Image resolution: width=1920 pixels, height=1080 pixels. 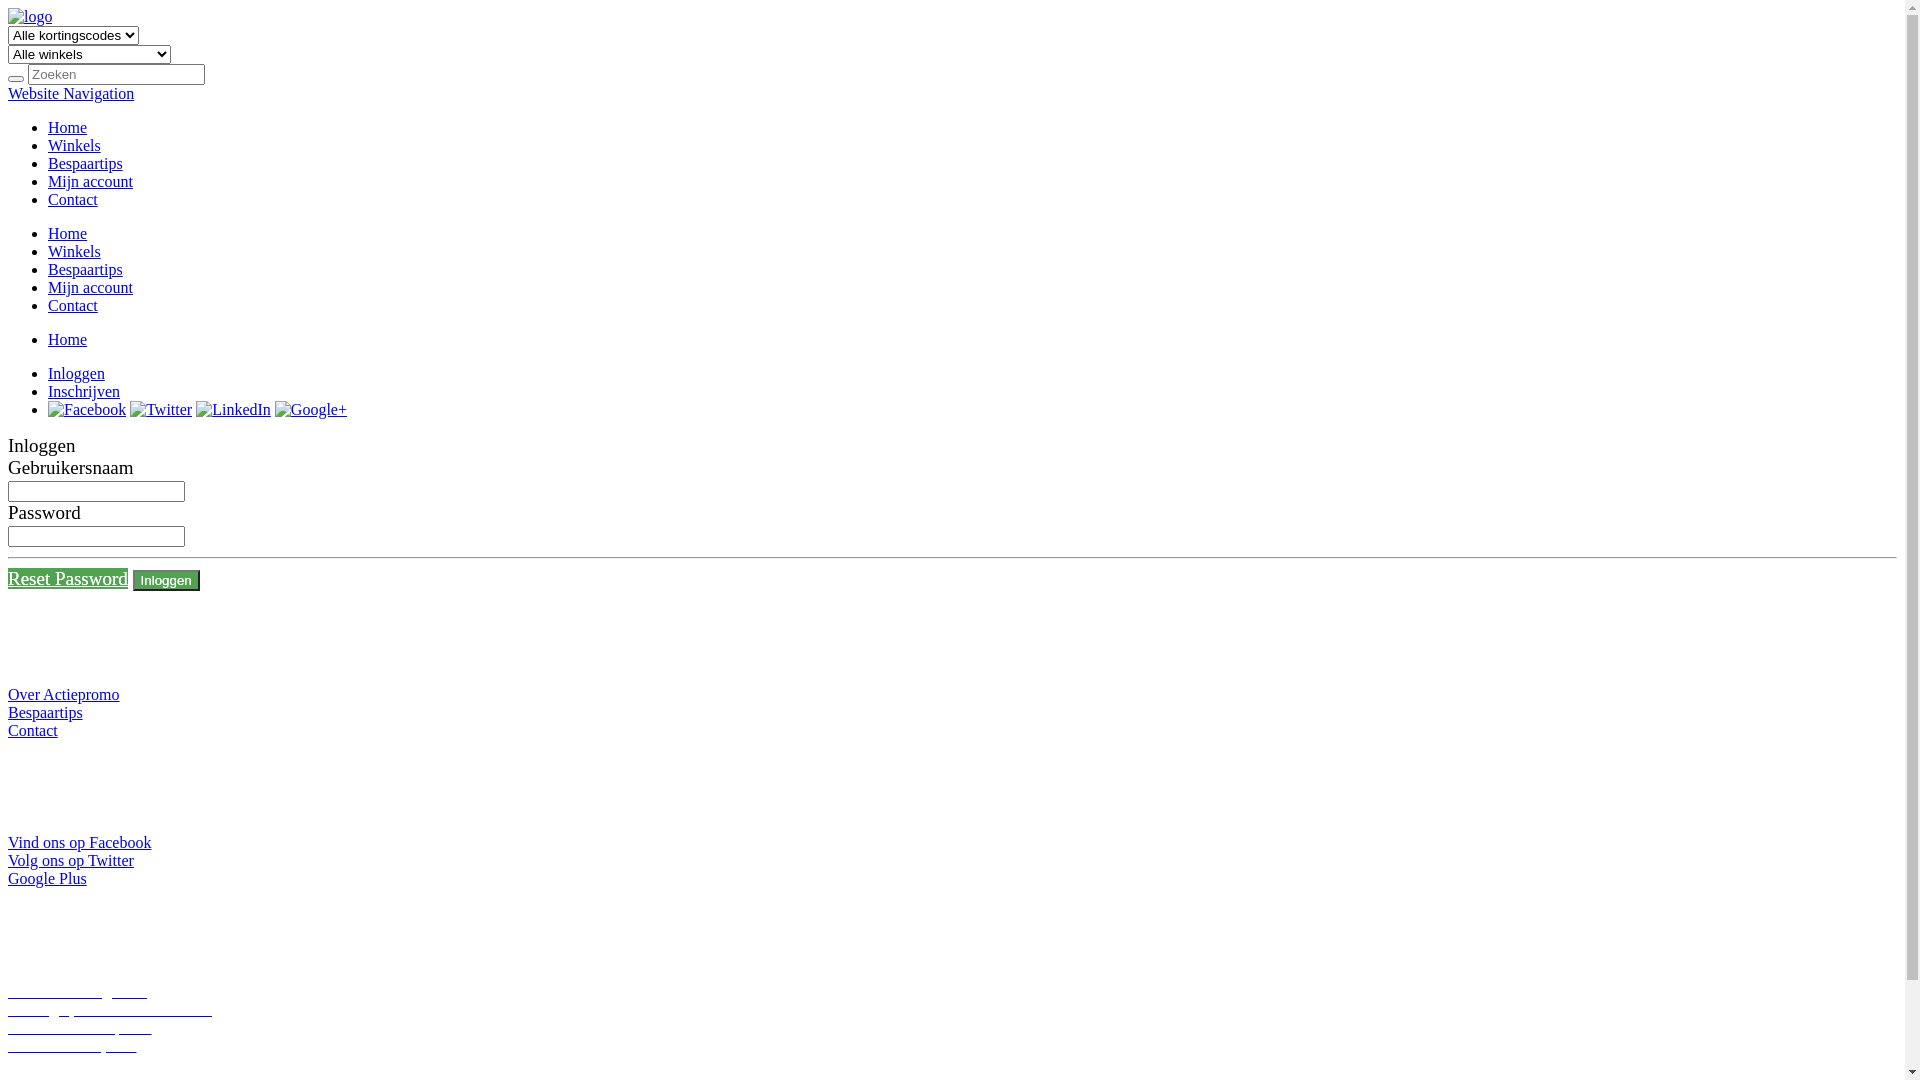 What do you see at coordinates (76, 374) in the screenshot?
I see `Inloggen` at bounding box center [76, 374].